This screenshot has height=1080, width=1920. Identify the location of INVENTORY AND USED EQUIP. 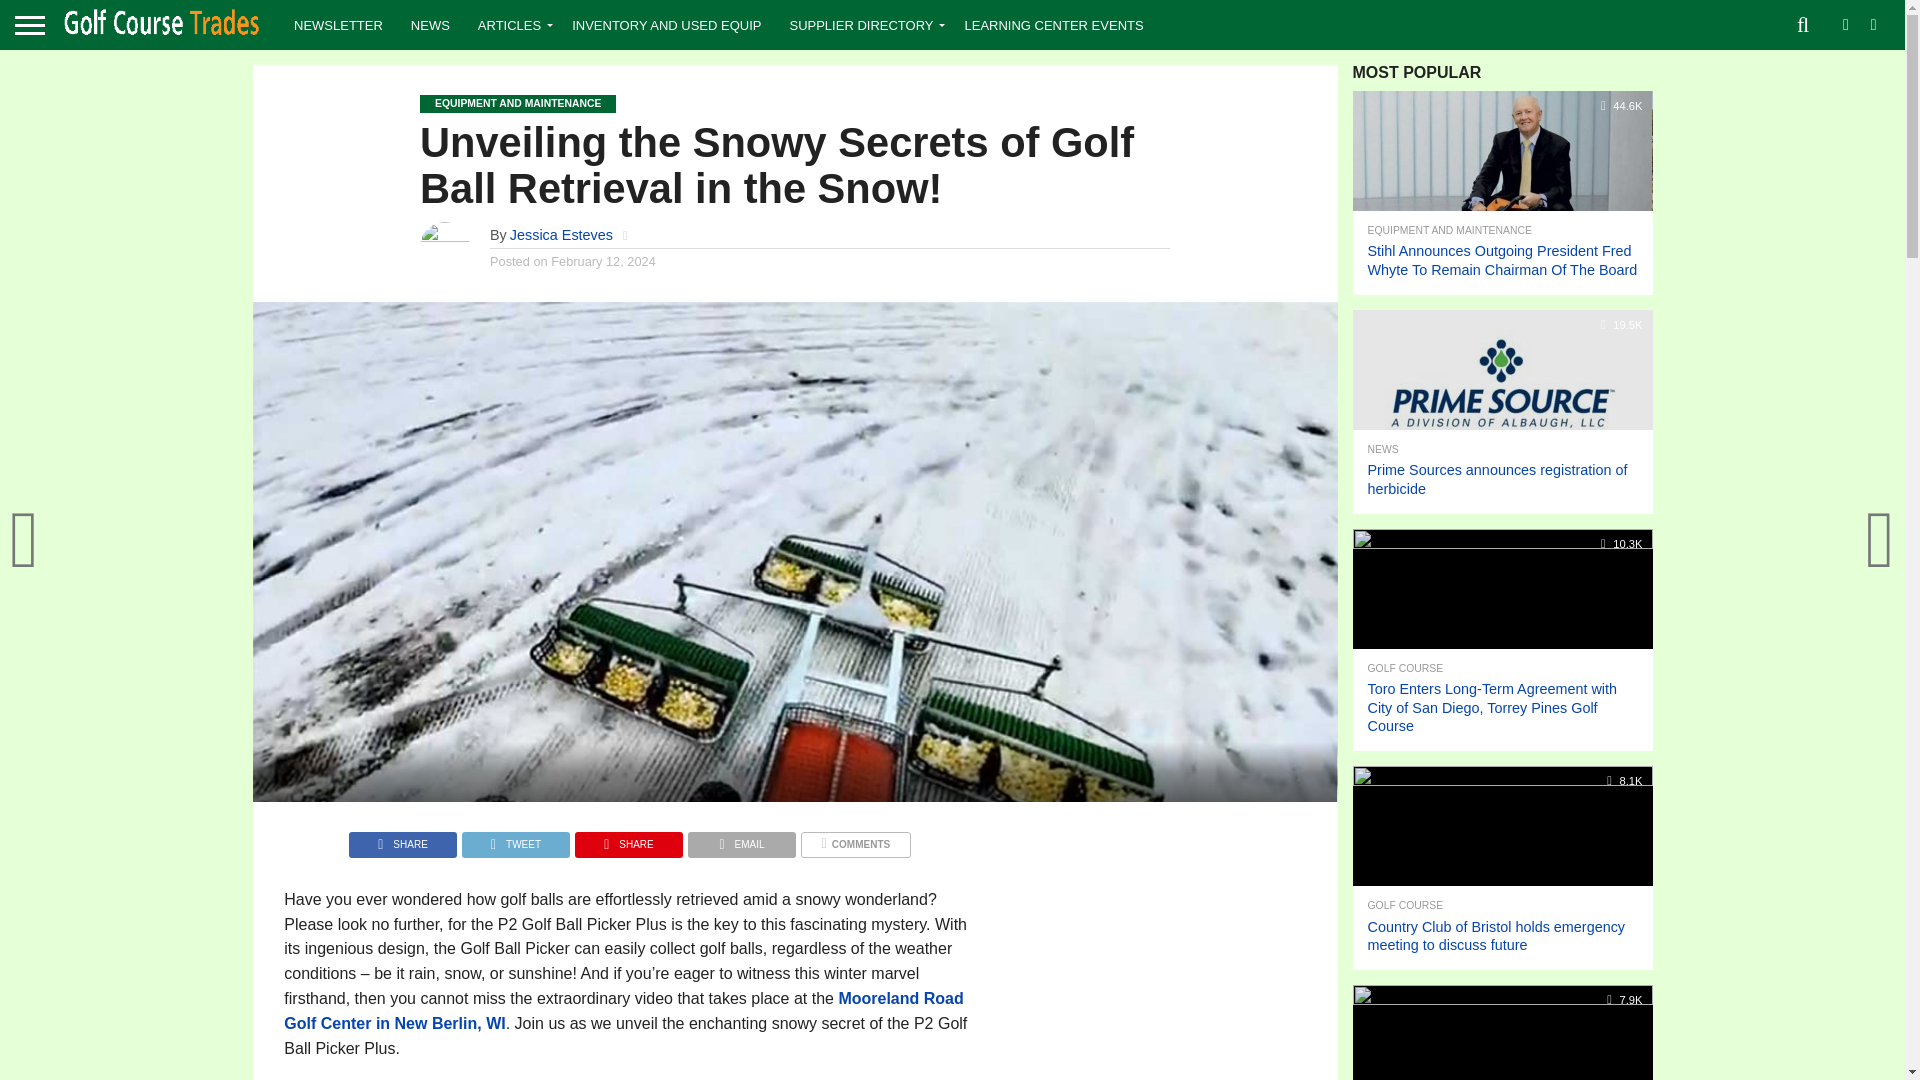
(666, 24).